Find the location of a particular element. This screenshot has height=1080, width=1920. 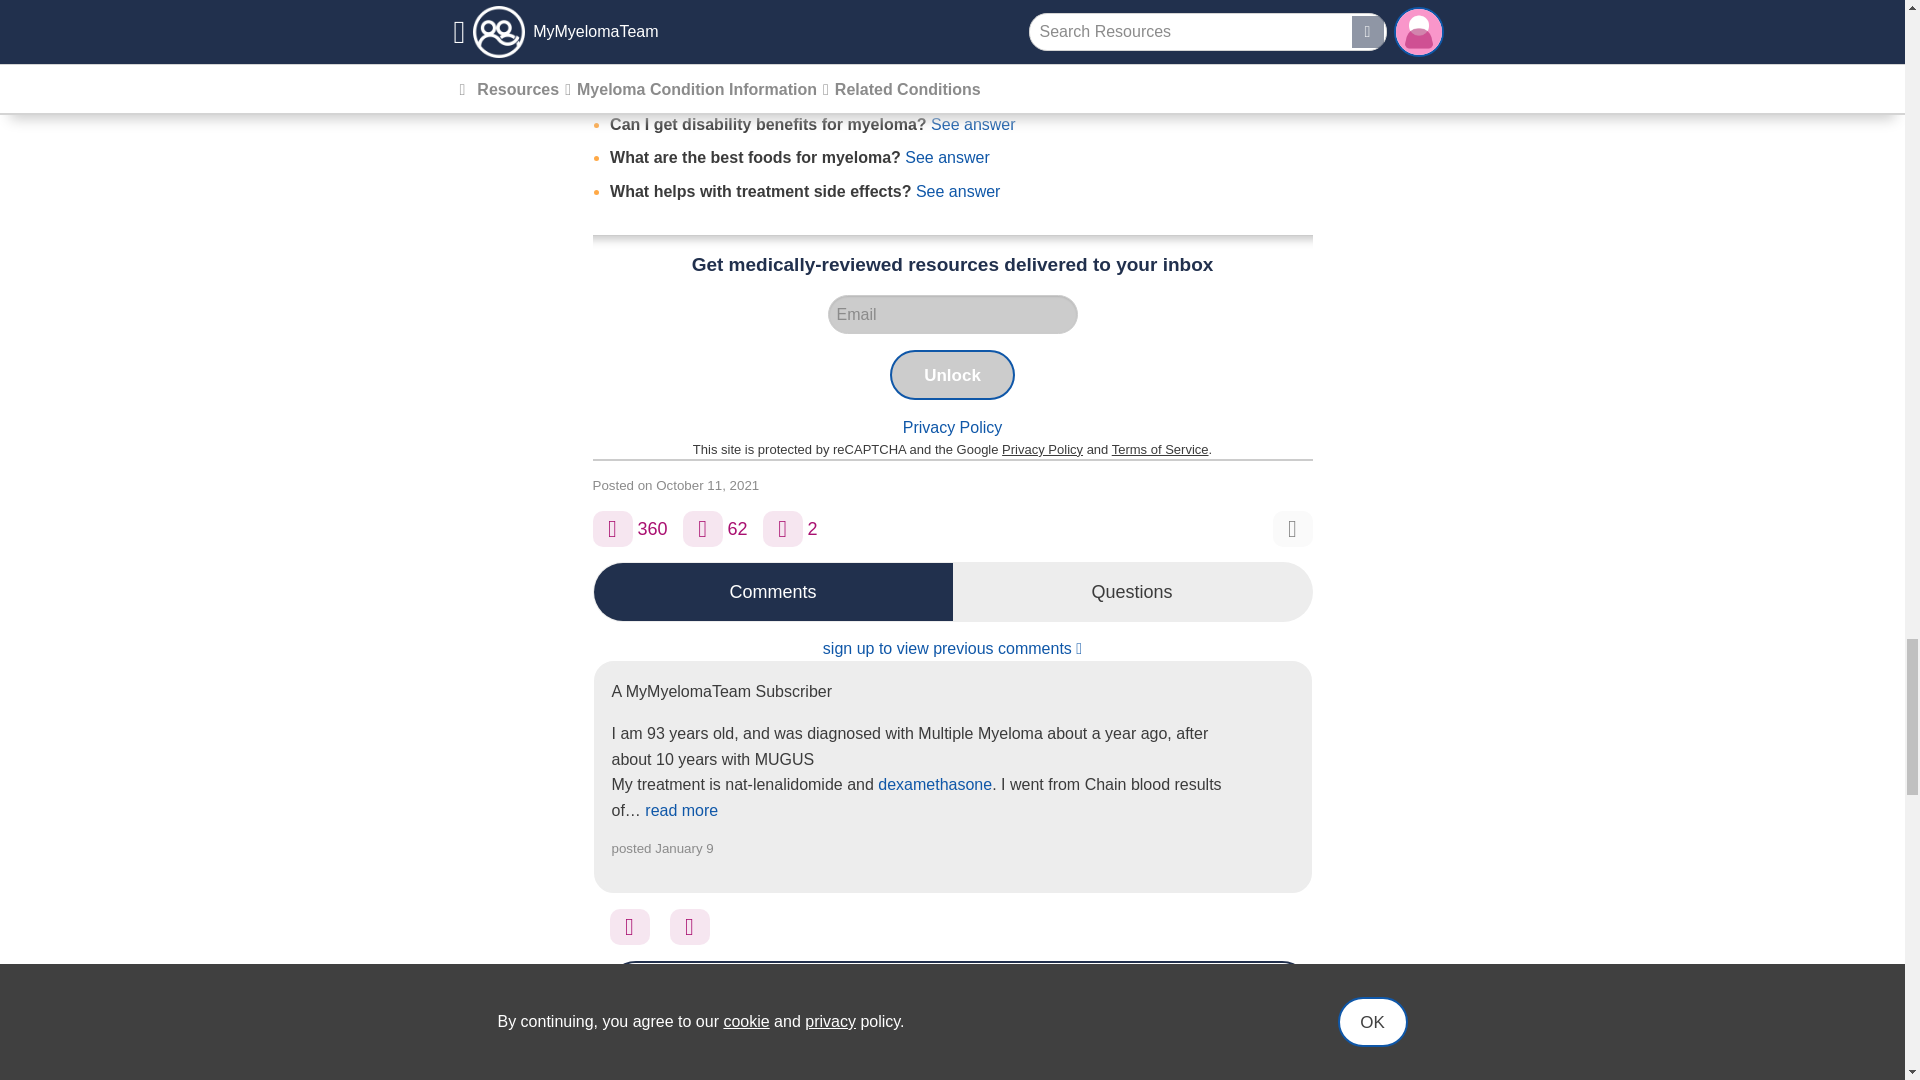

I like this is located at coordinates (611, 528).